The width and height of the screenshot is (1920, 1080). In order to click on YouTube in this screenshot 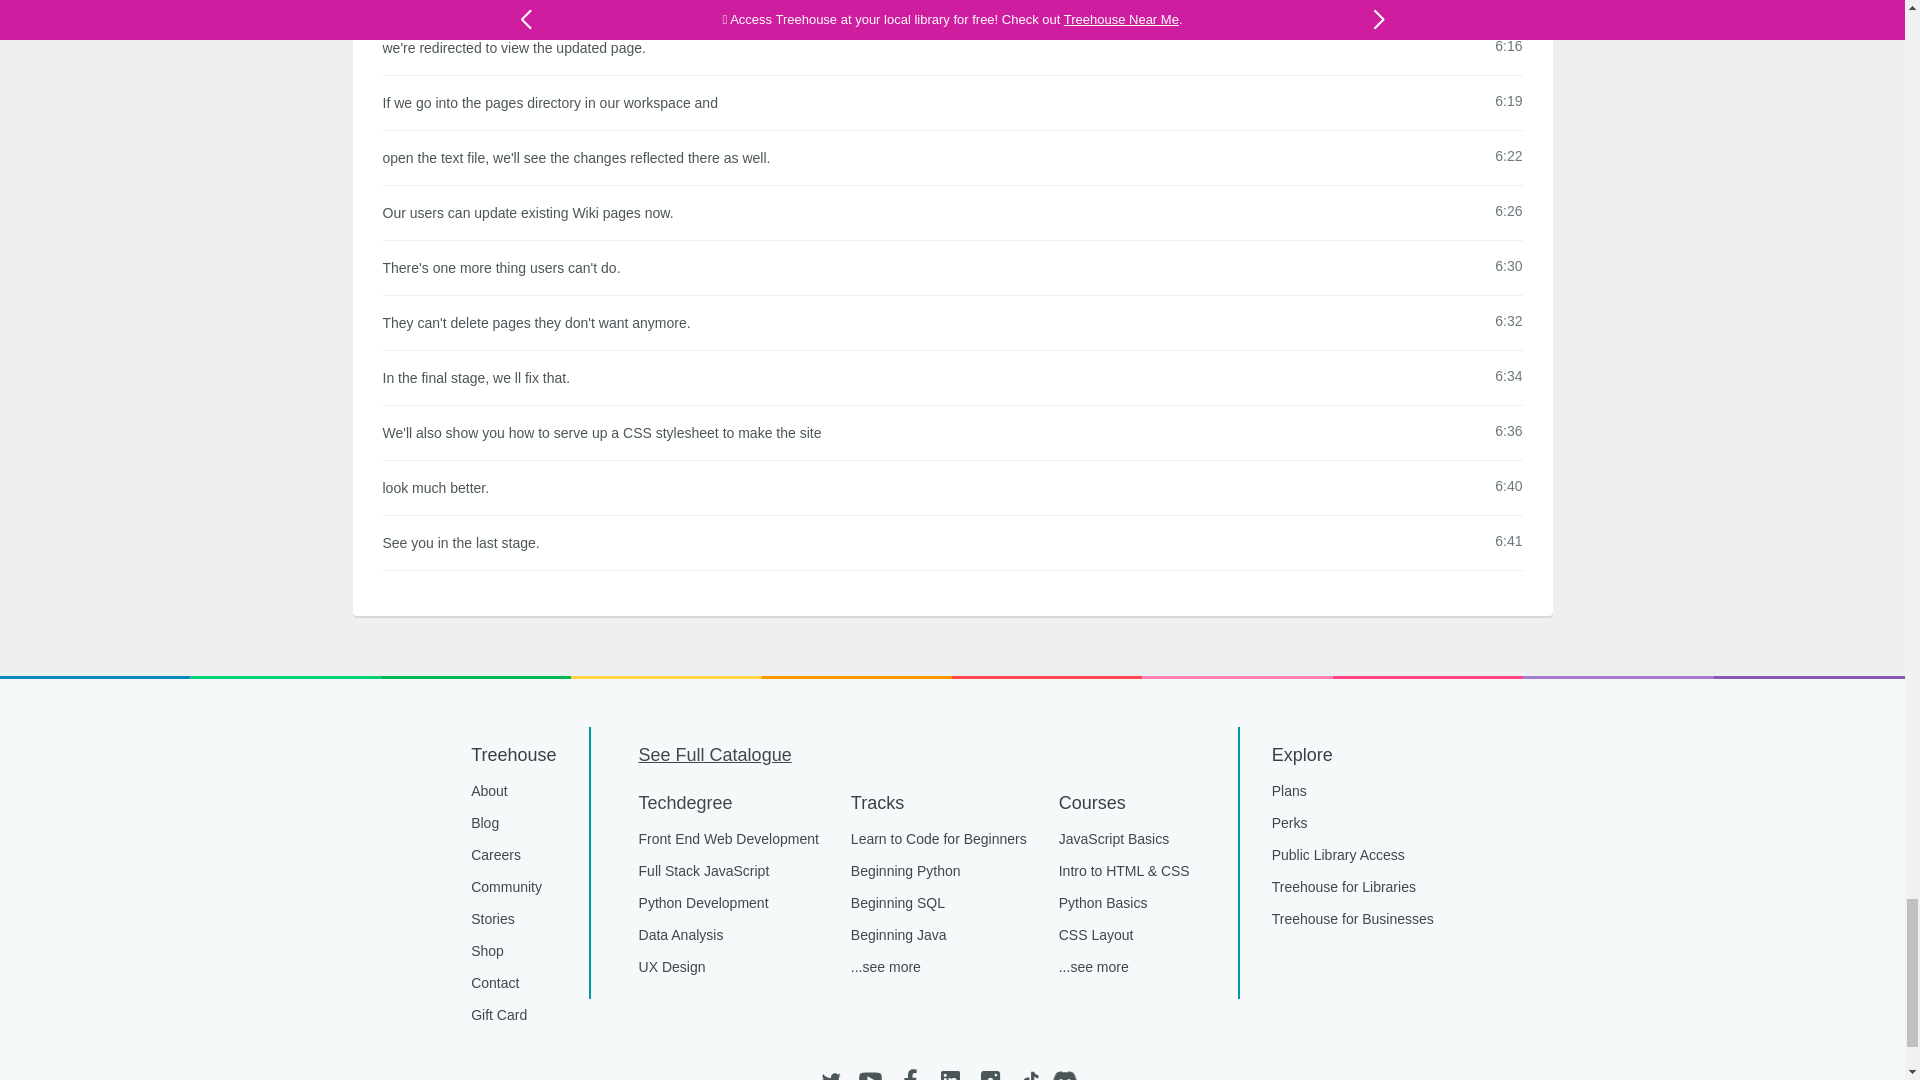, I will do `click(870, 1071)`.